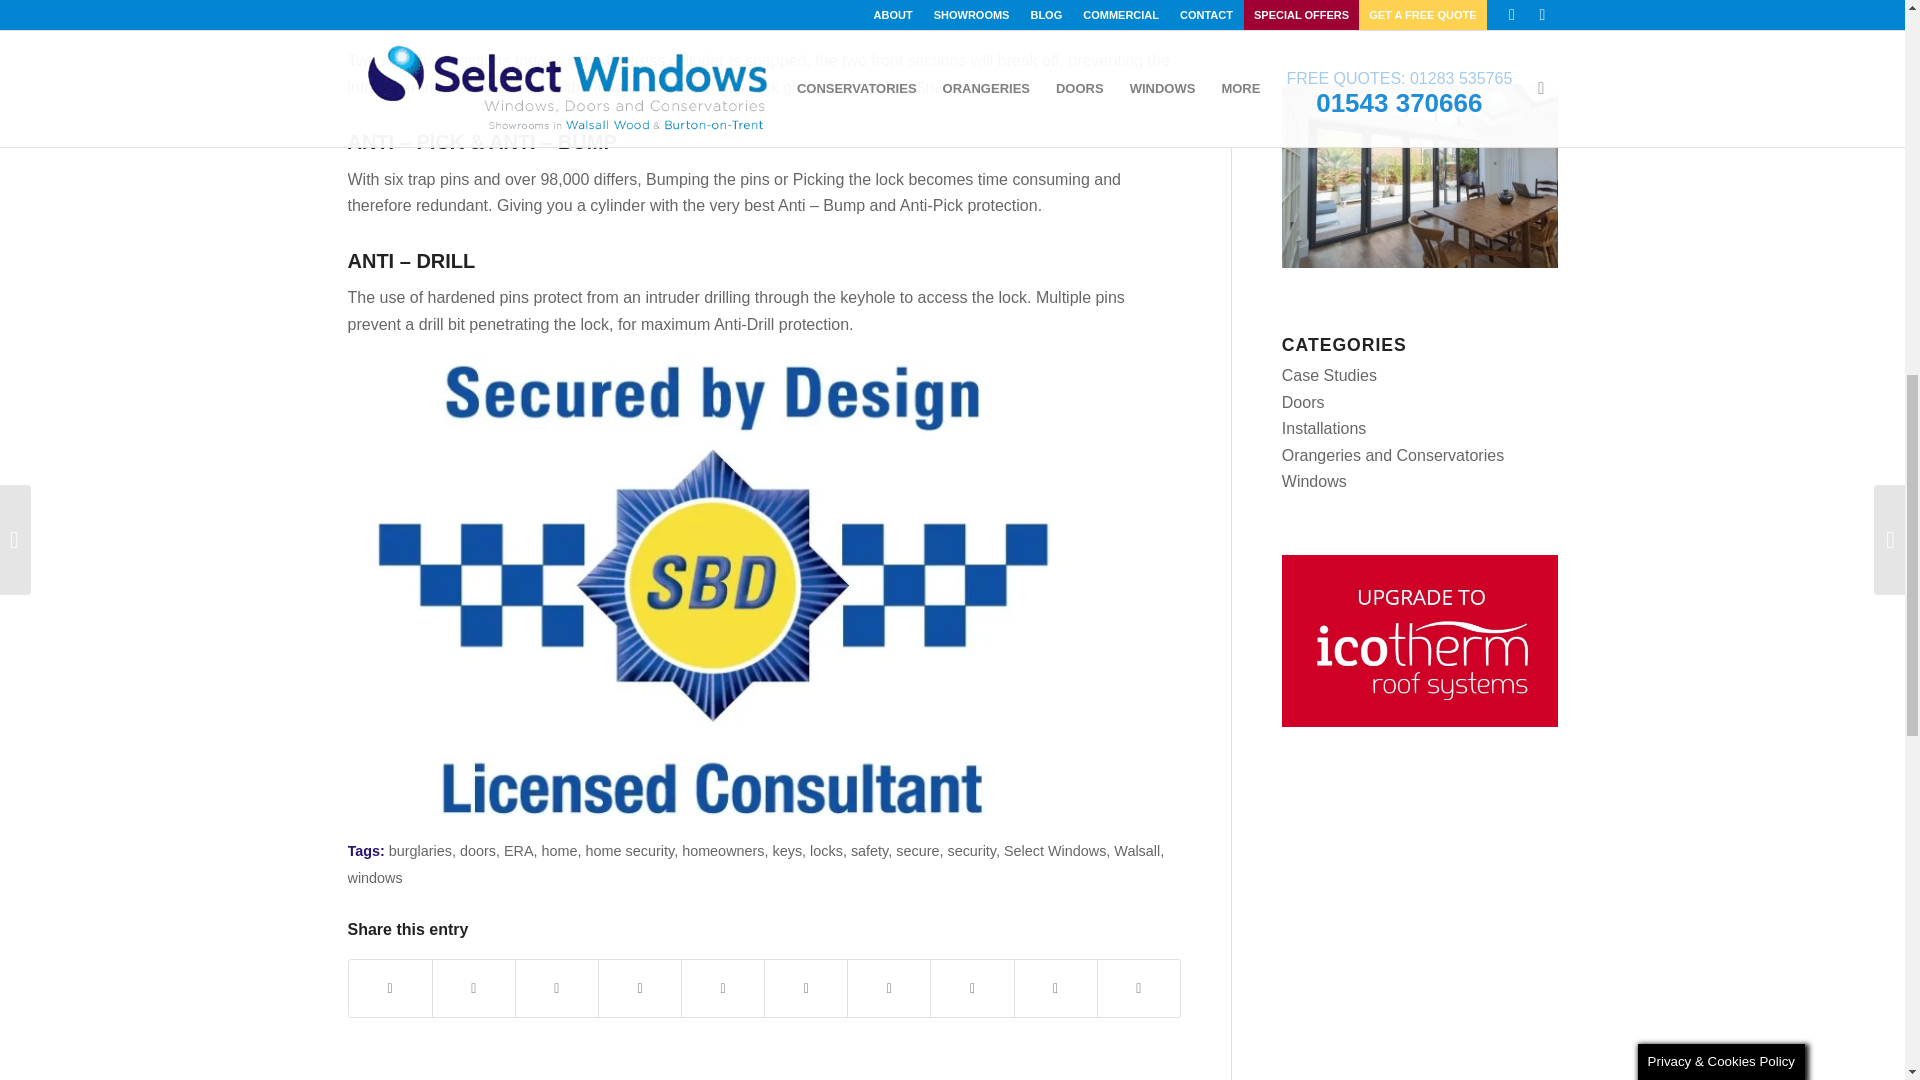 The image size is (1920, 1080). What do you see at coordinates (518, 850) in the screenshot?
I see `ERA` at bounding box center [518, 850].